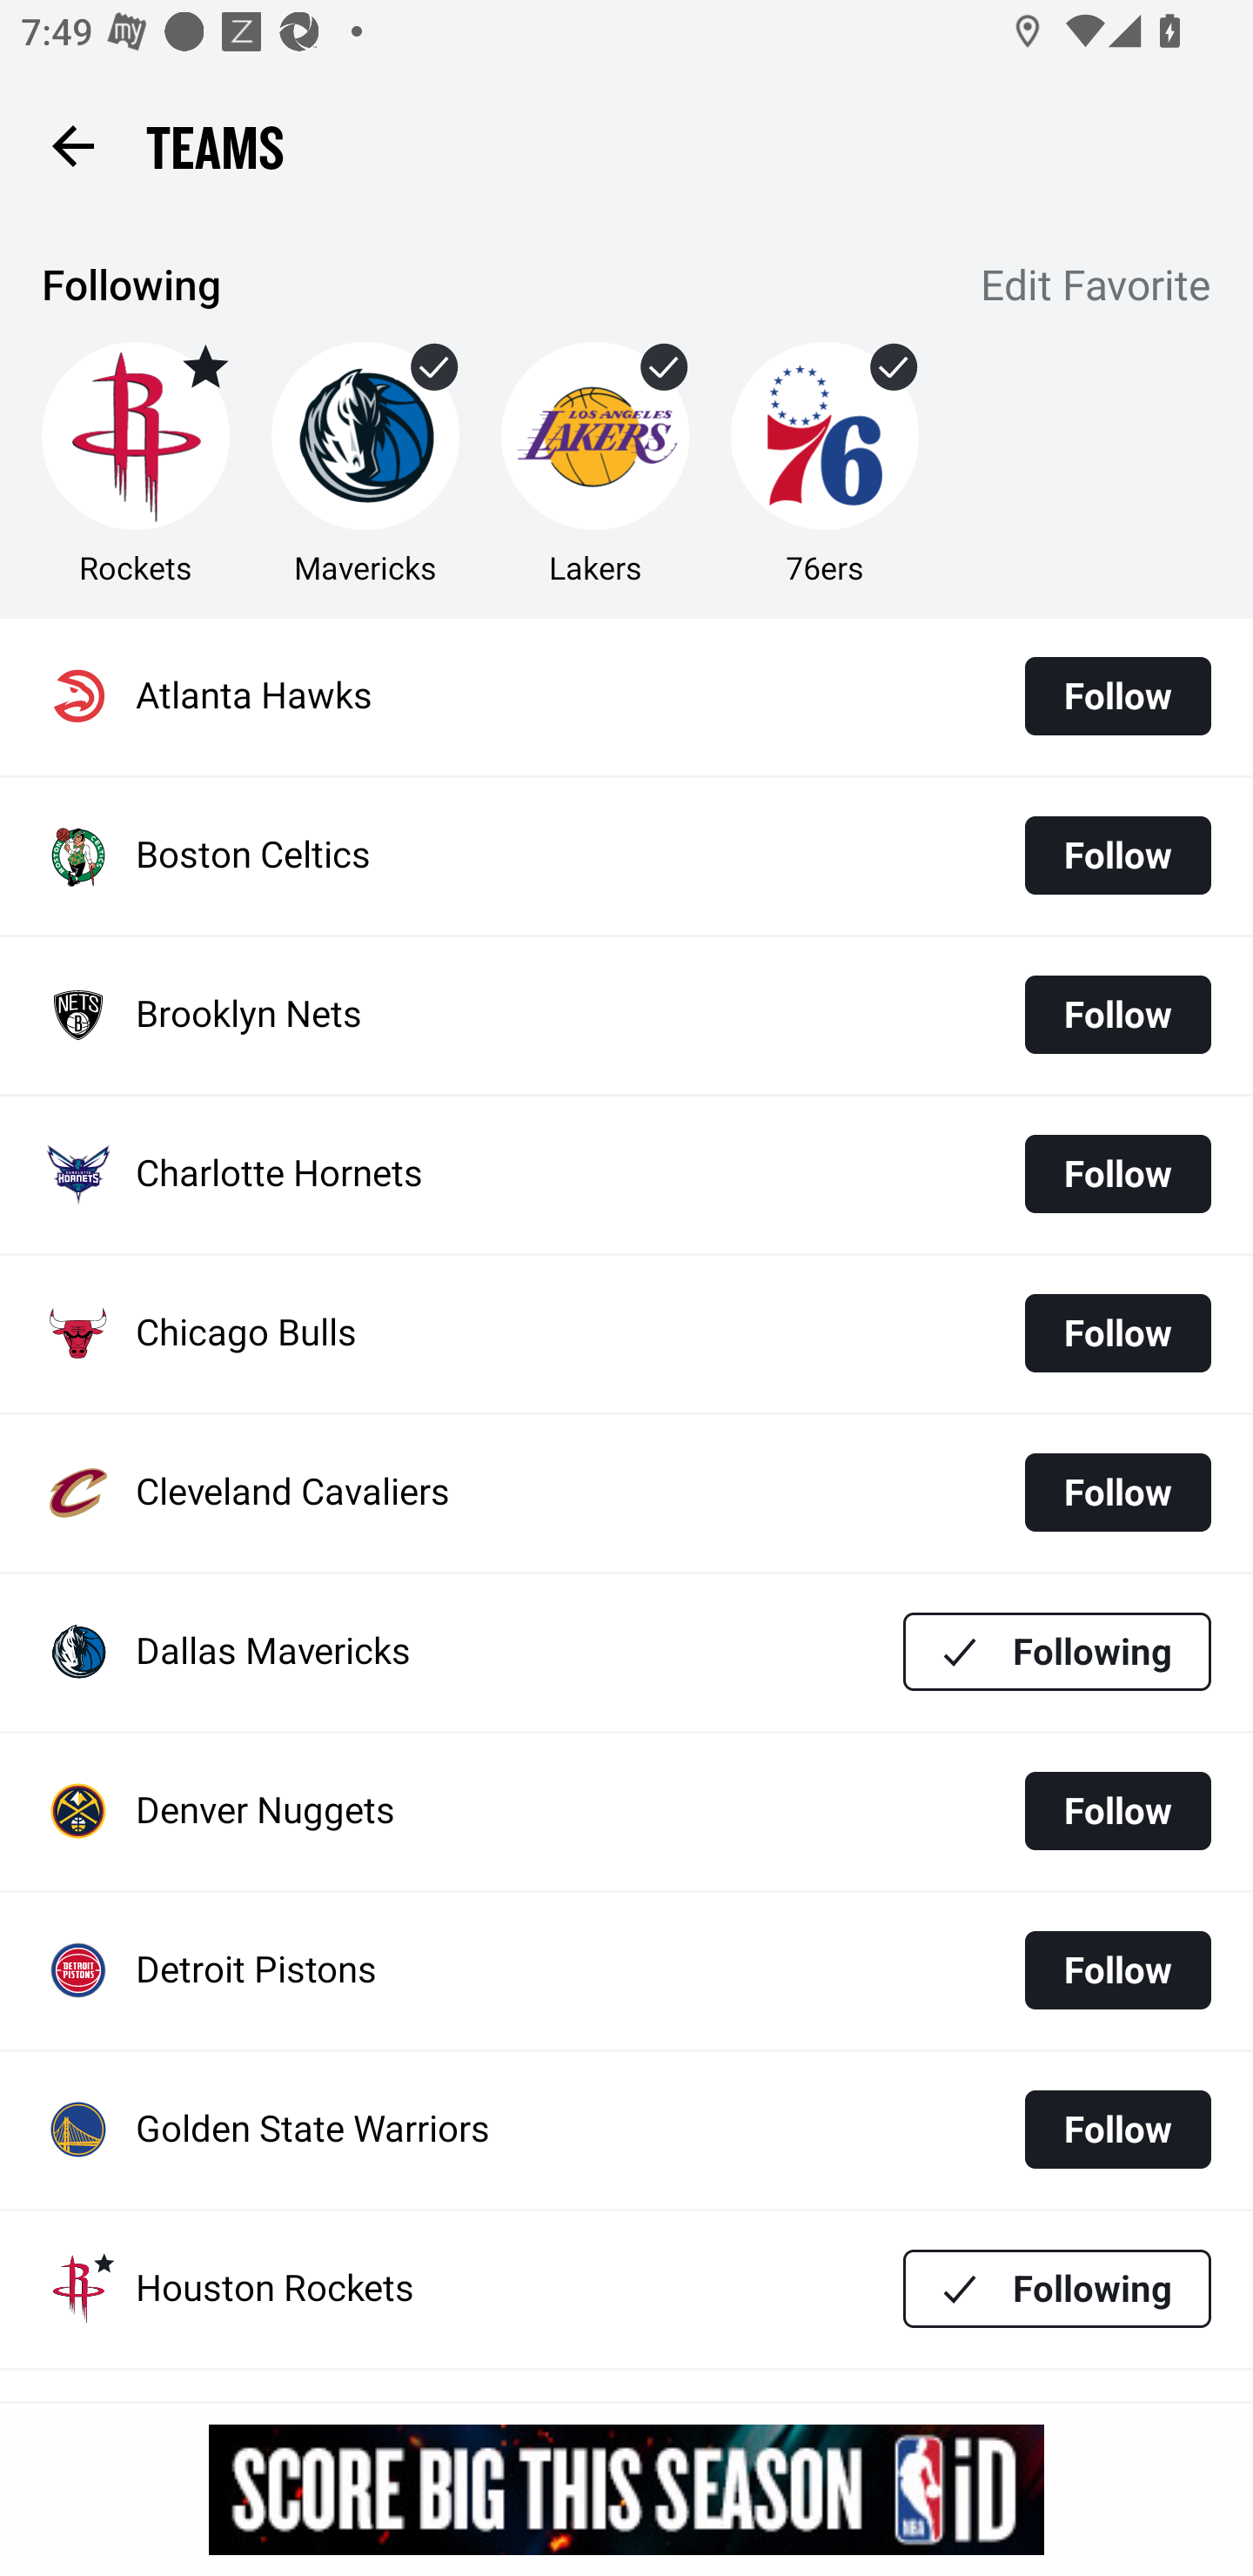 This screenshot has height=2576, width=1253. I want to click on Following, so click(1057, 1652).